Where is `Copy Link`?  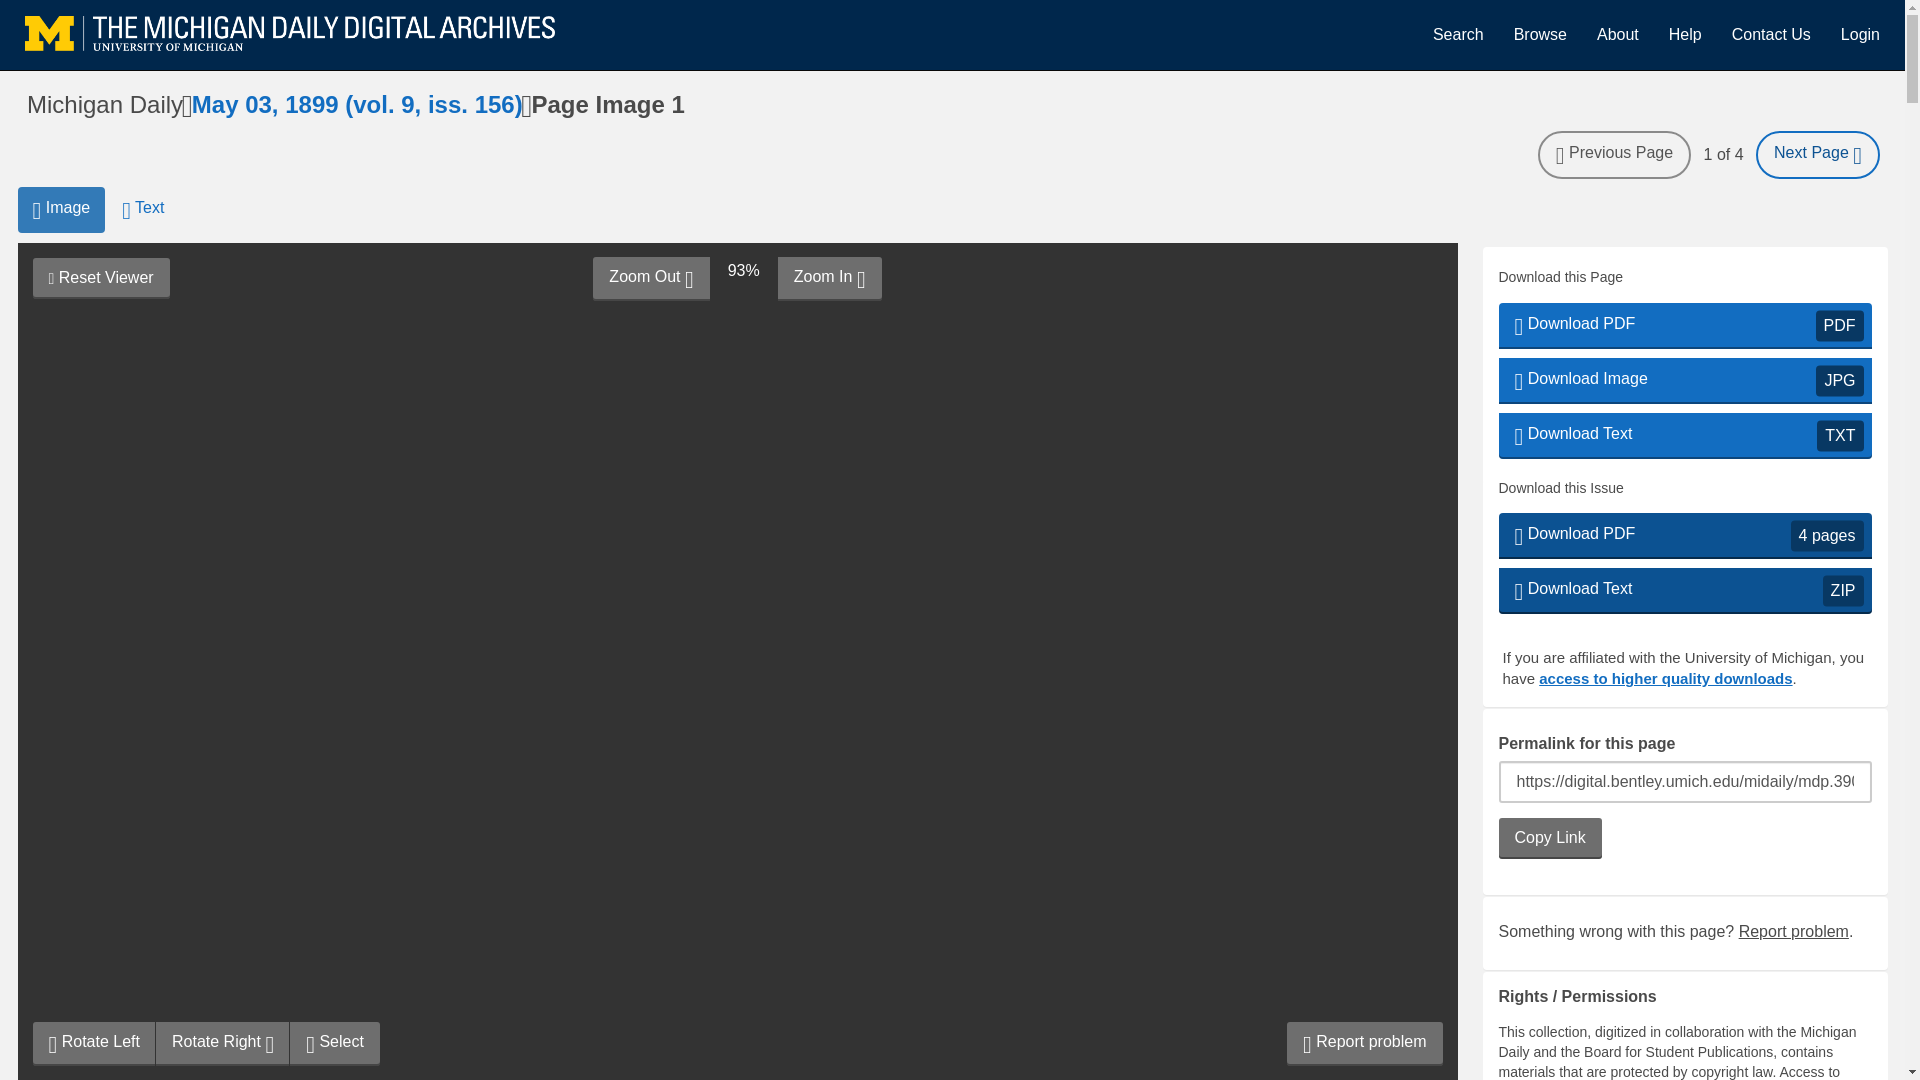
Copy Link is located at coordinates (61, 210).